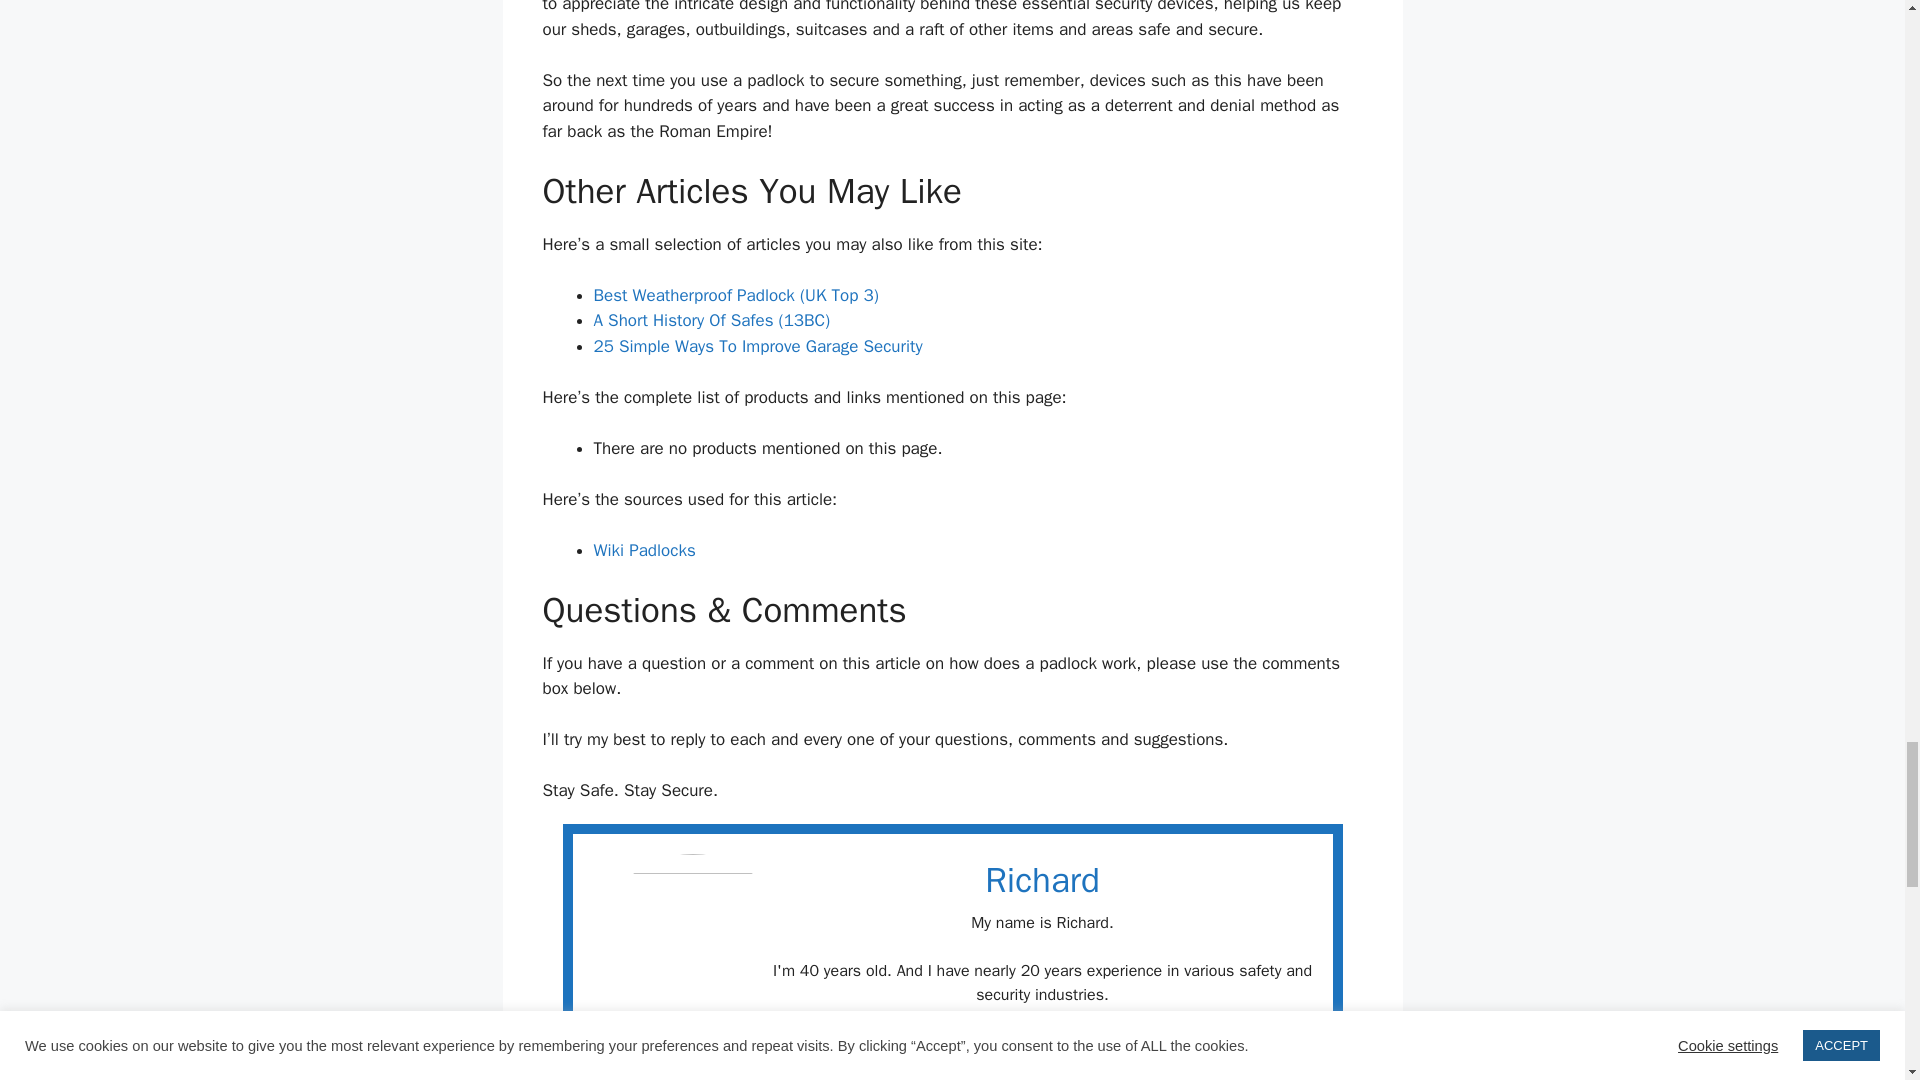 Image resolution: width=1920 pixels, height=1080 pixels. I want to click on Wiki Padlocks, so click(644, 550).